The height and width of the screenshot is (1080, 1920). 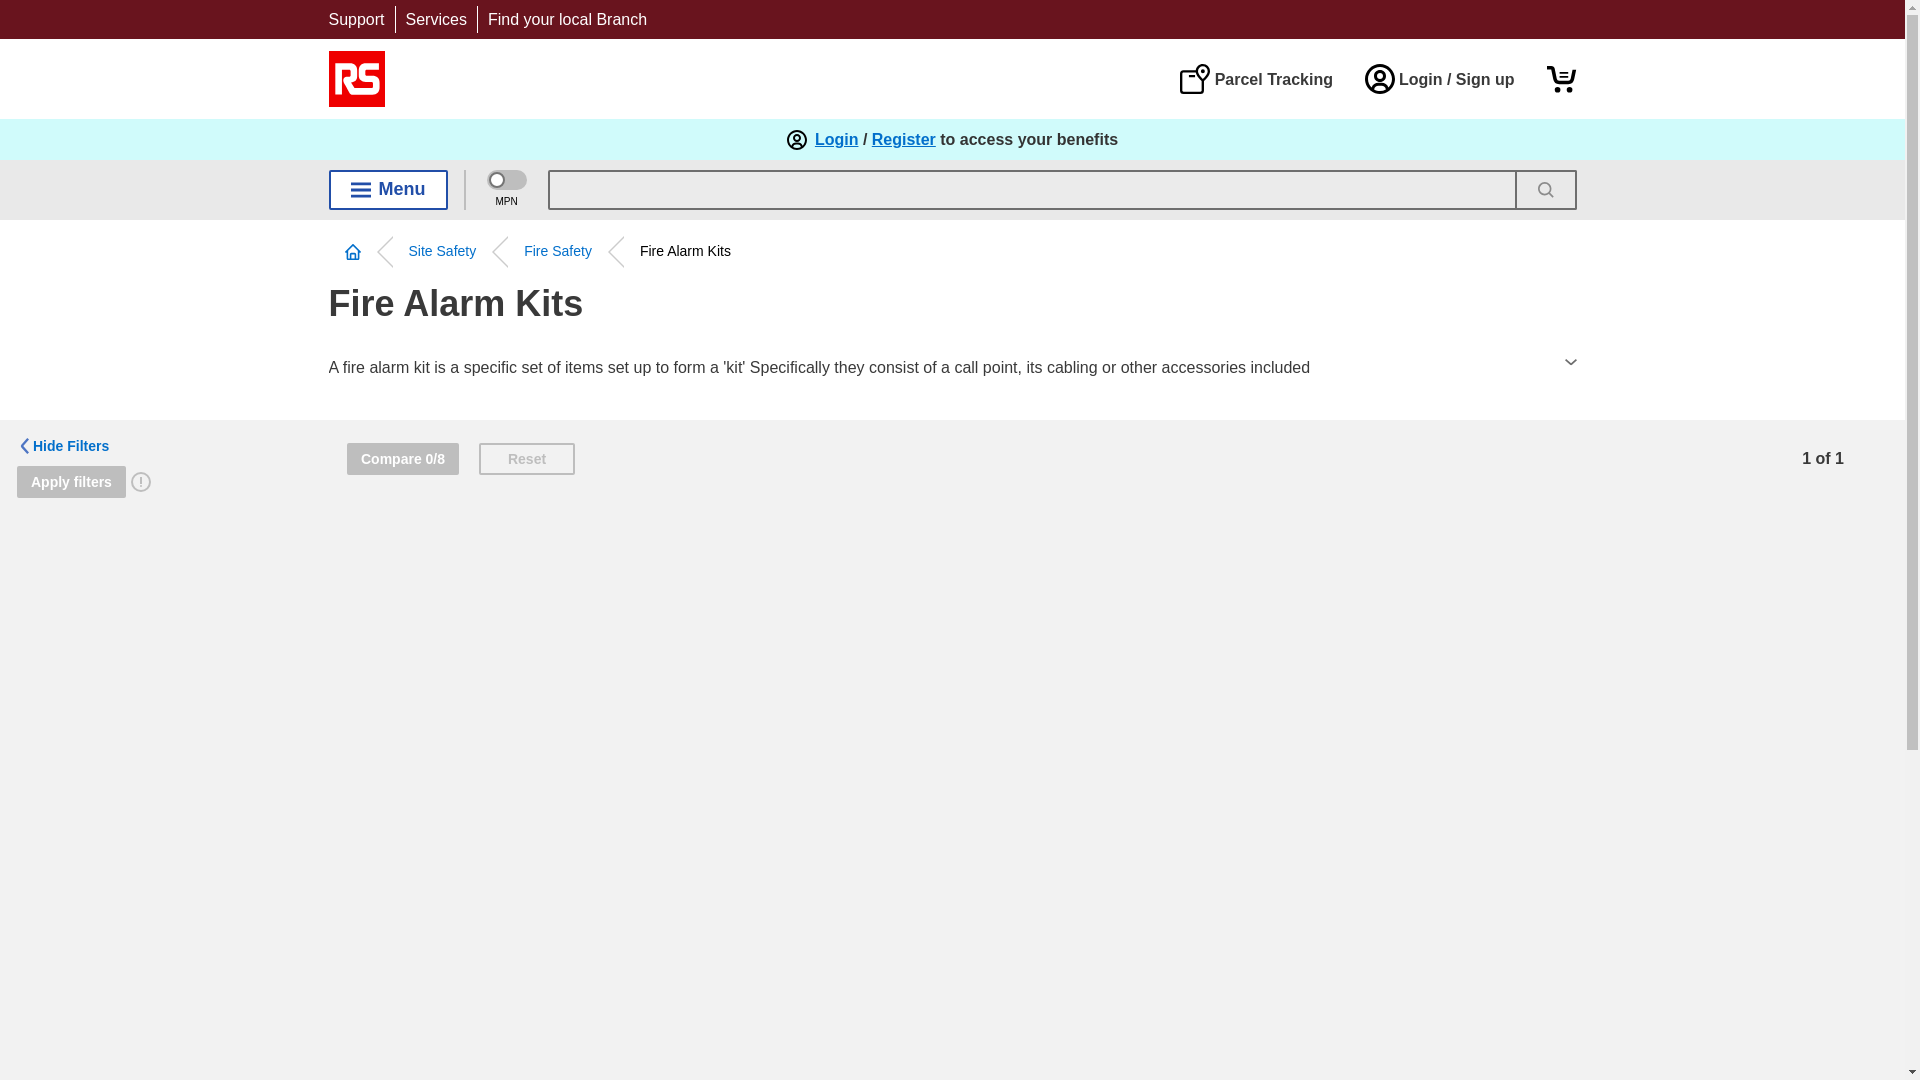 I want to click on Support, so click(x=356, y=19).